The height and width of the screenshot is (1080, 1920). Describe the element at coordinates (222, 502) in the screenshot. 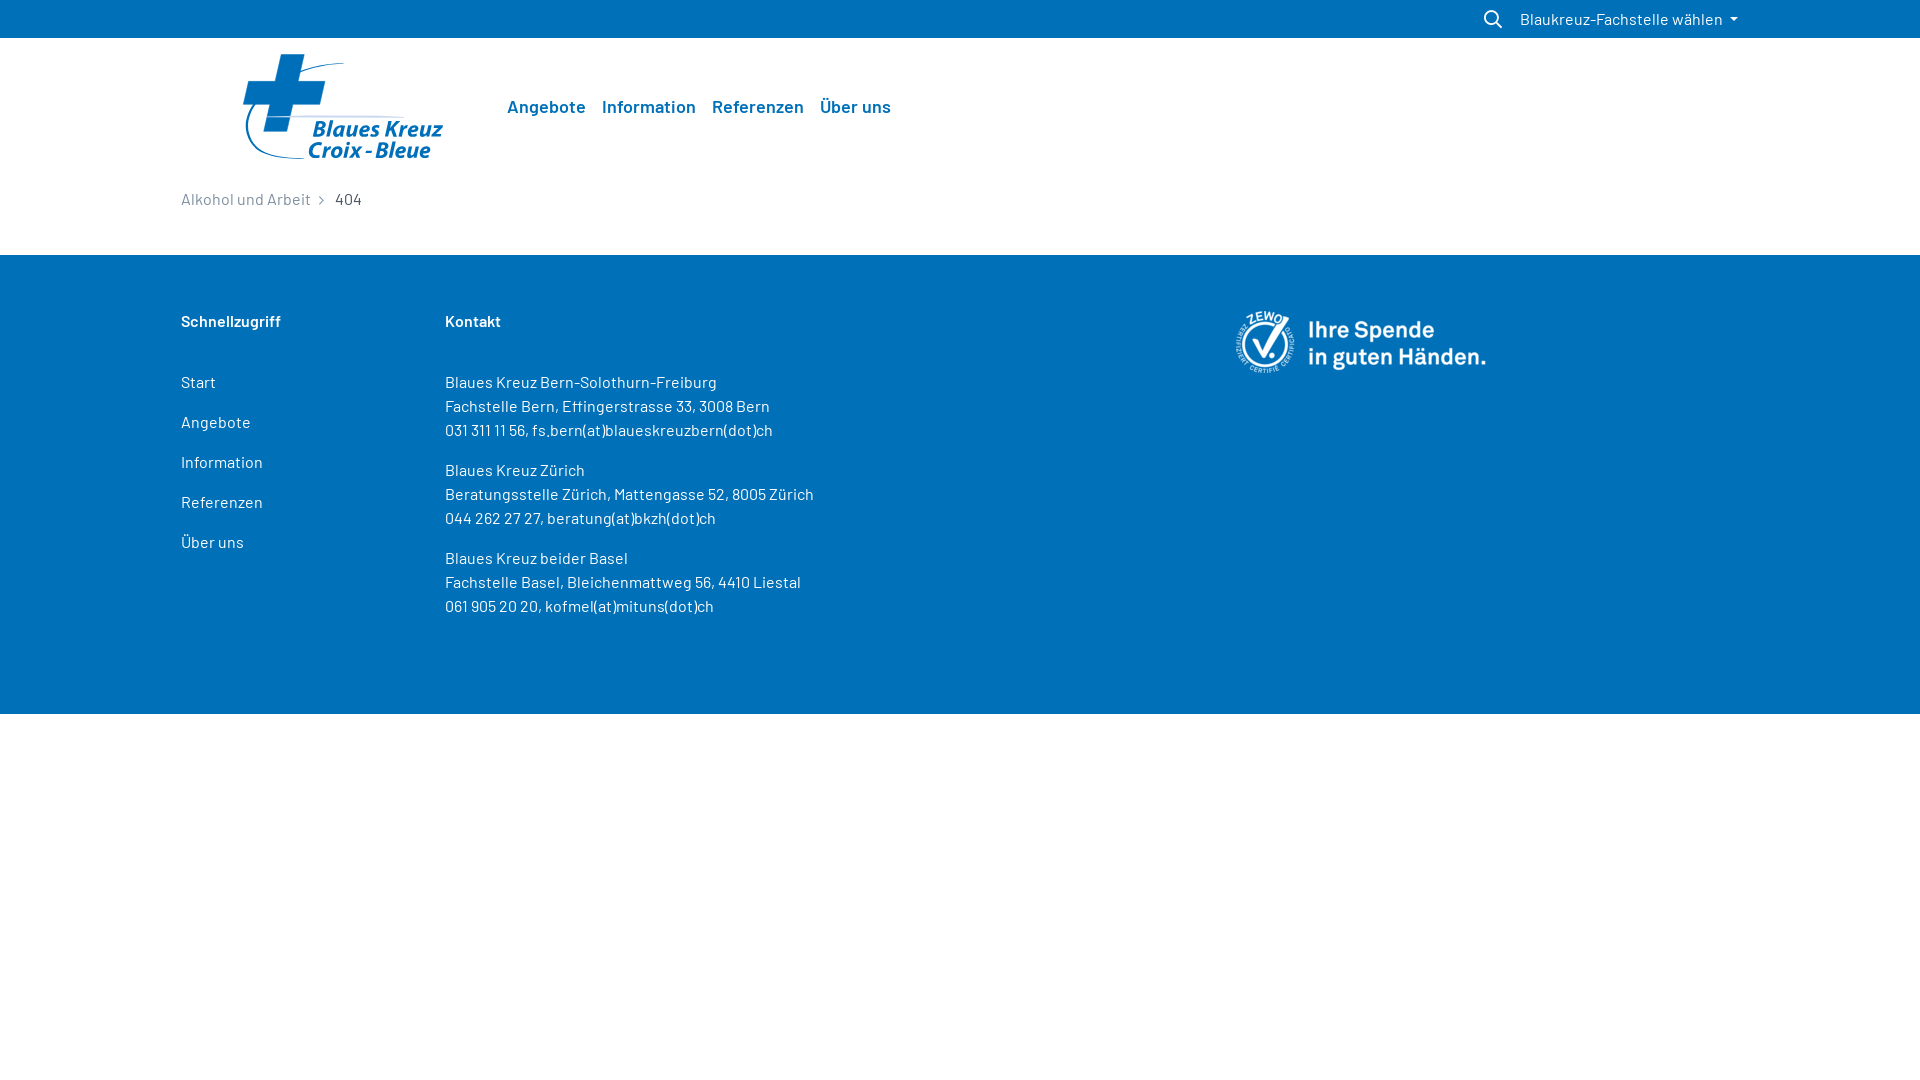

I see `Referenzen` at that location.